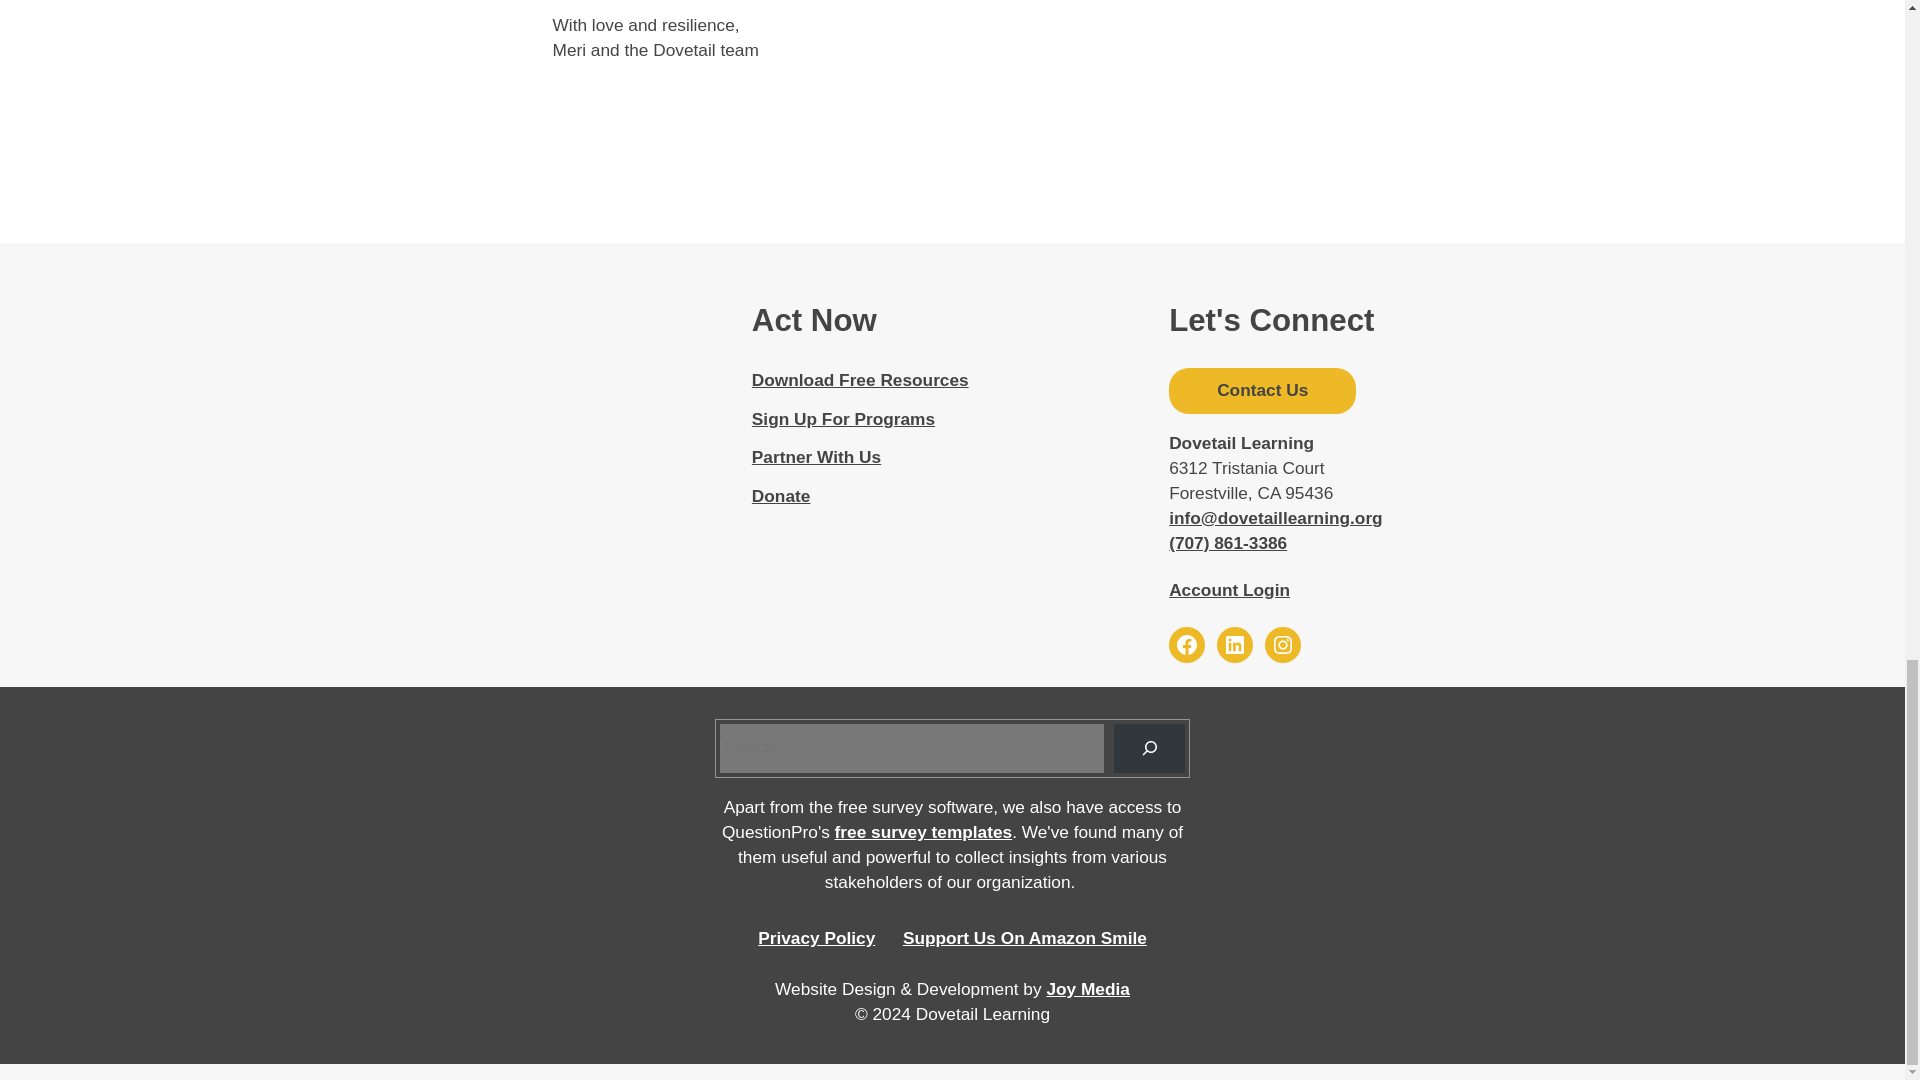  What do you see at coordinates (860, 380) in the screenshot?
I see `Download Free Resources` at bounding box center [860, 380].